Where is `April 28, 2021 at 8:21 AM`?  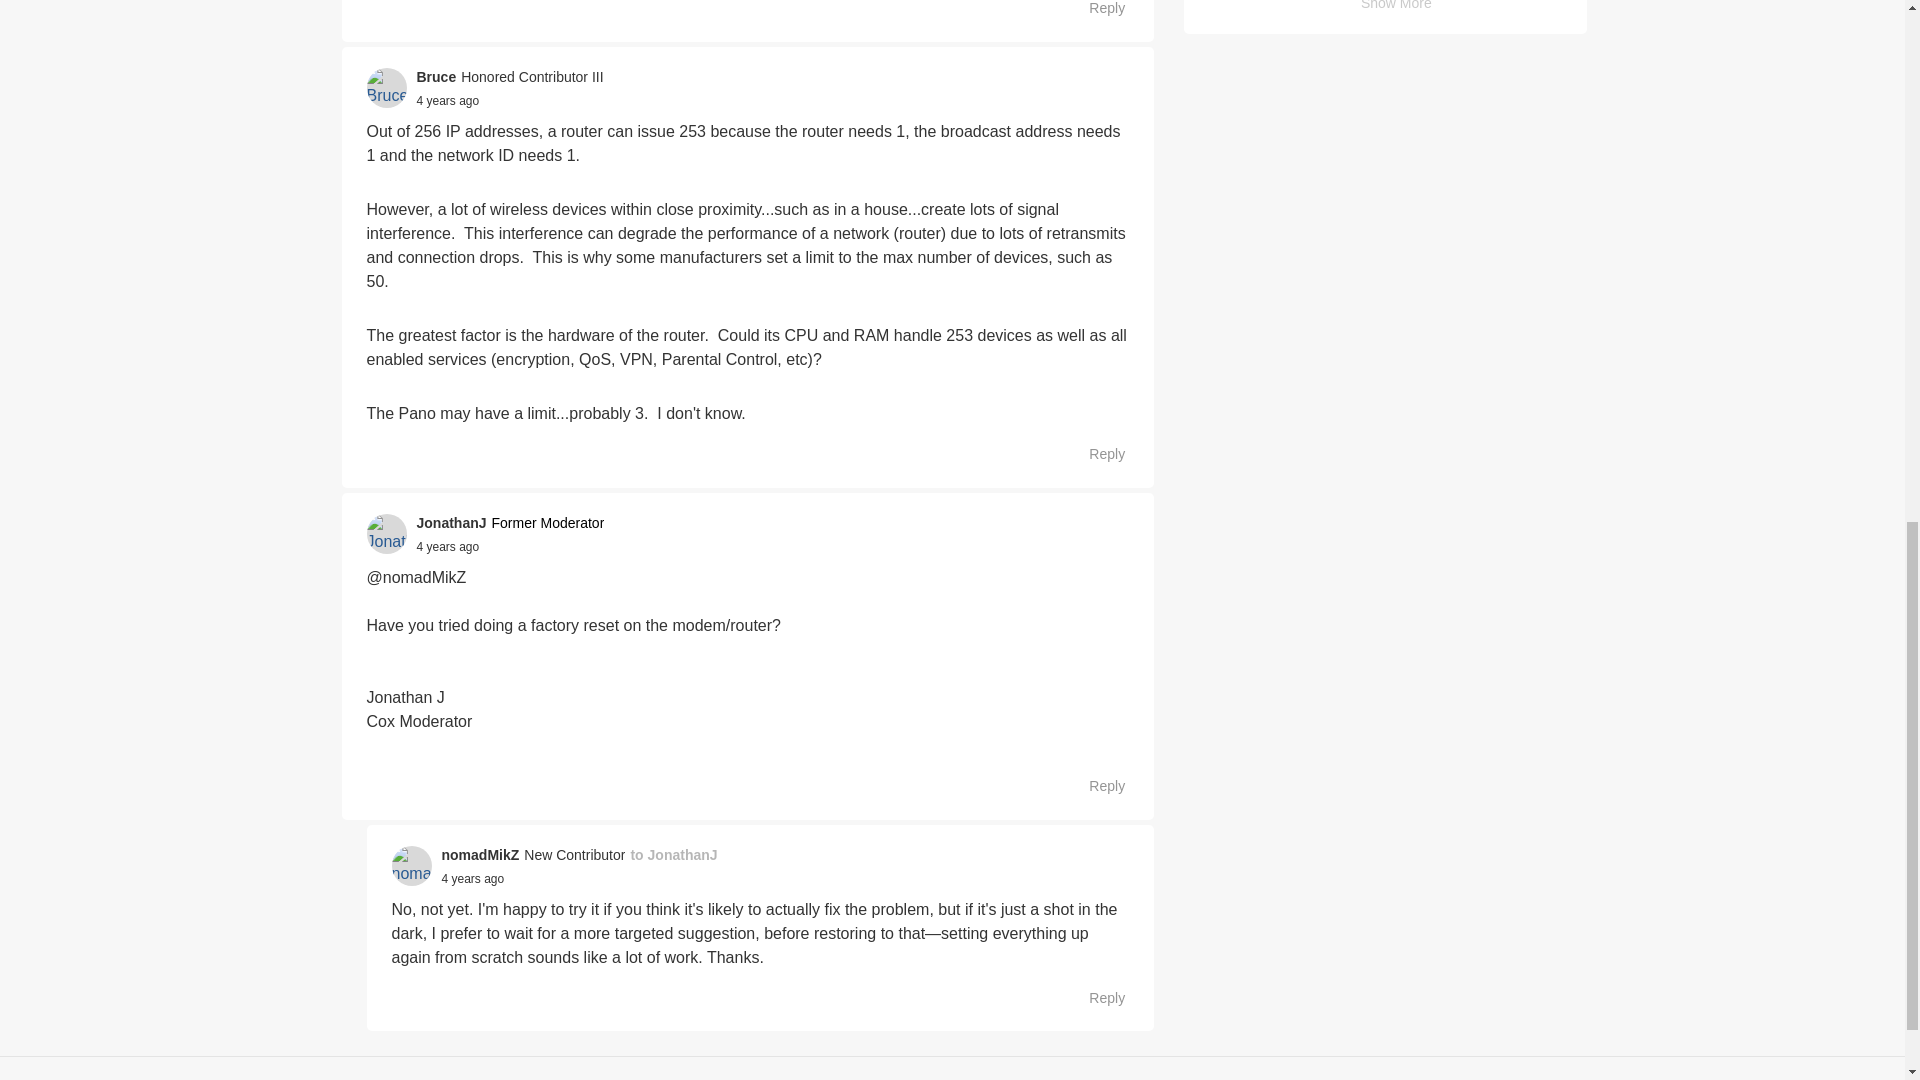
April 28, 2021 at 8:21 AM is located at coordinates (447, 100).